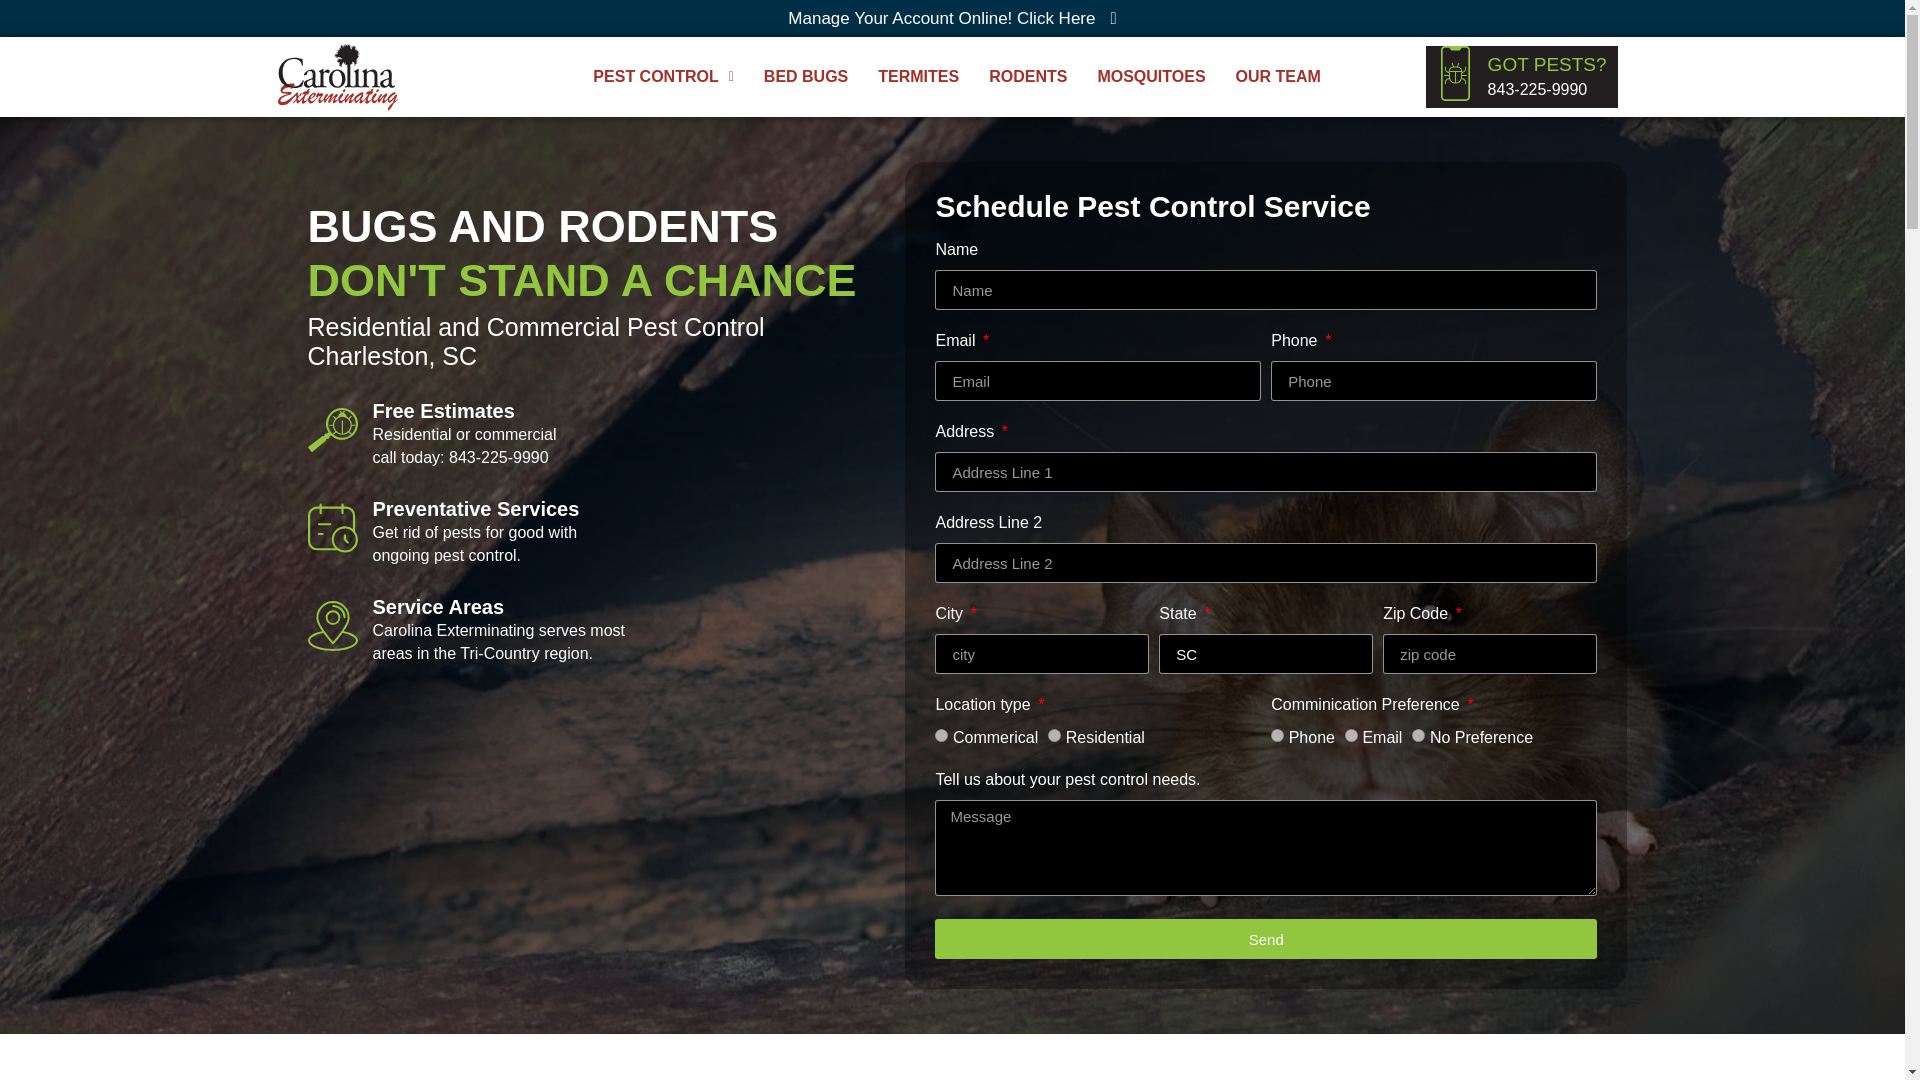 The image size is (1920, 1080). I want to click on Email, so click(1351, 735).